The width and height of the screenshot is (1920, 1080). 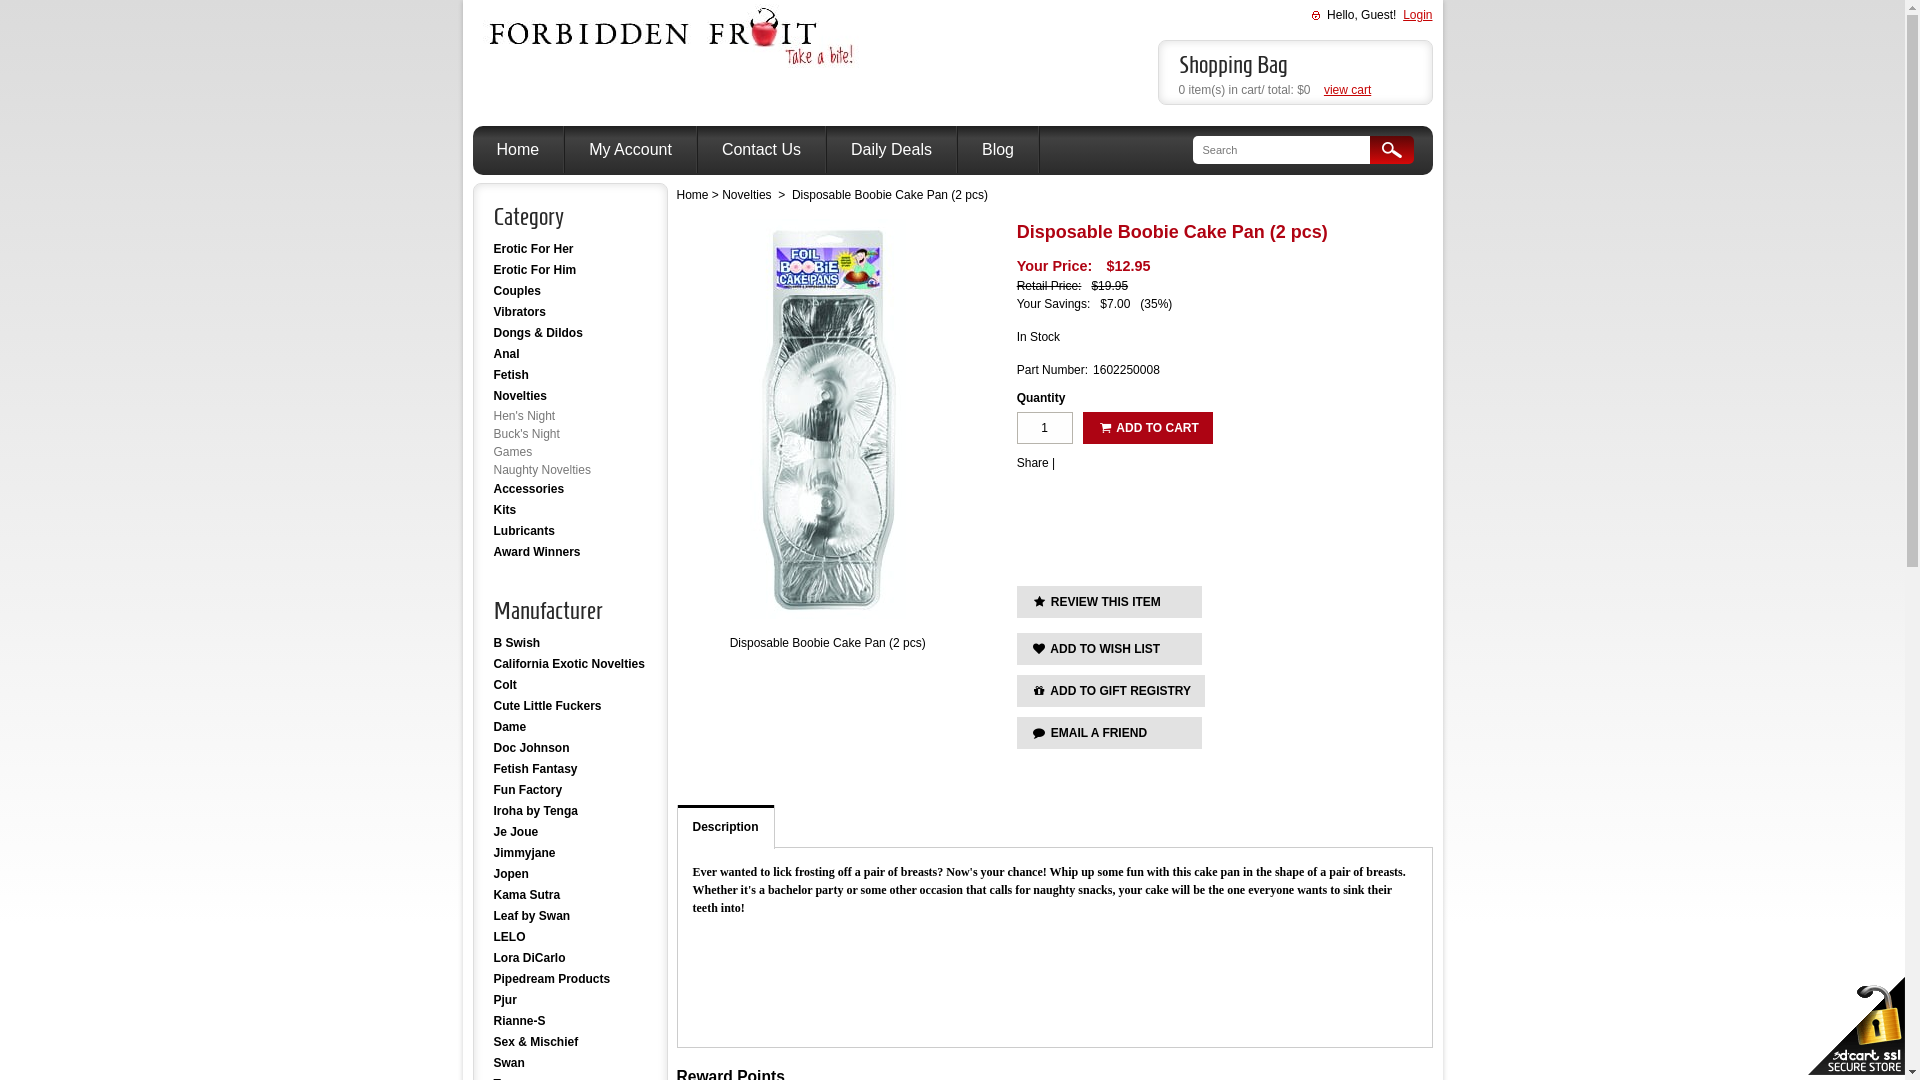 I want to click on LELO, so click(x=570, y=938).